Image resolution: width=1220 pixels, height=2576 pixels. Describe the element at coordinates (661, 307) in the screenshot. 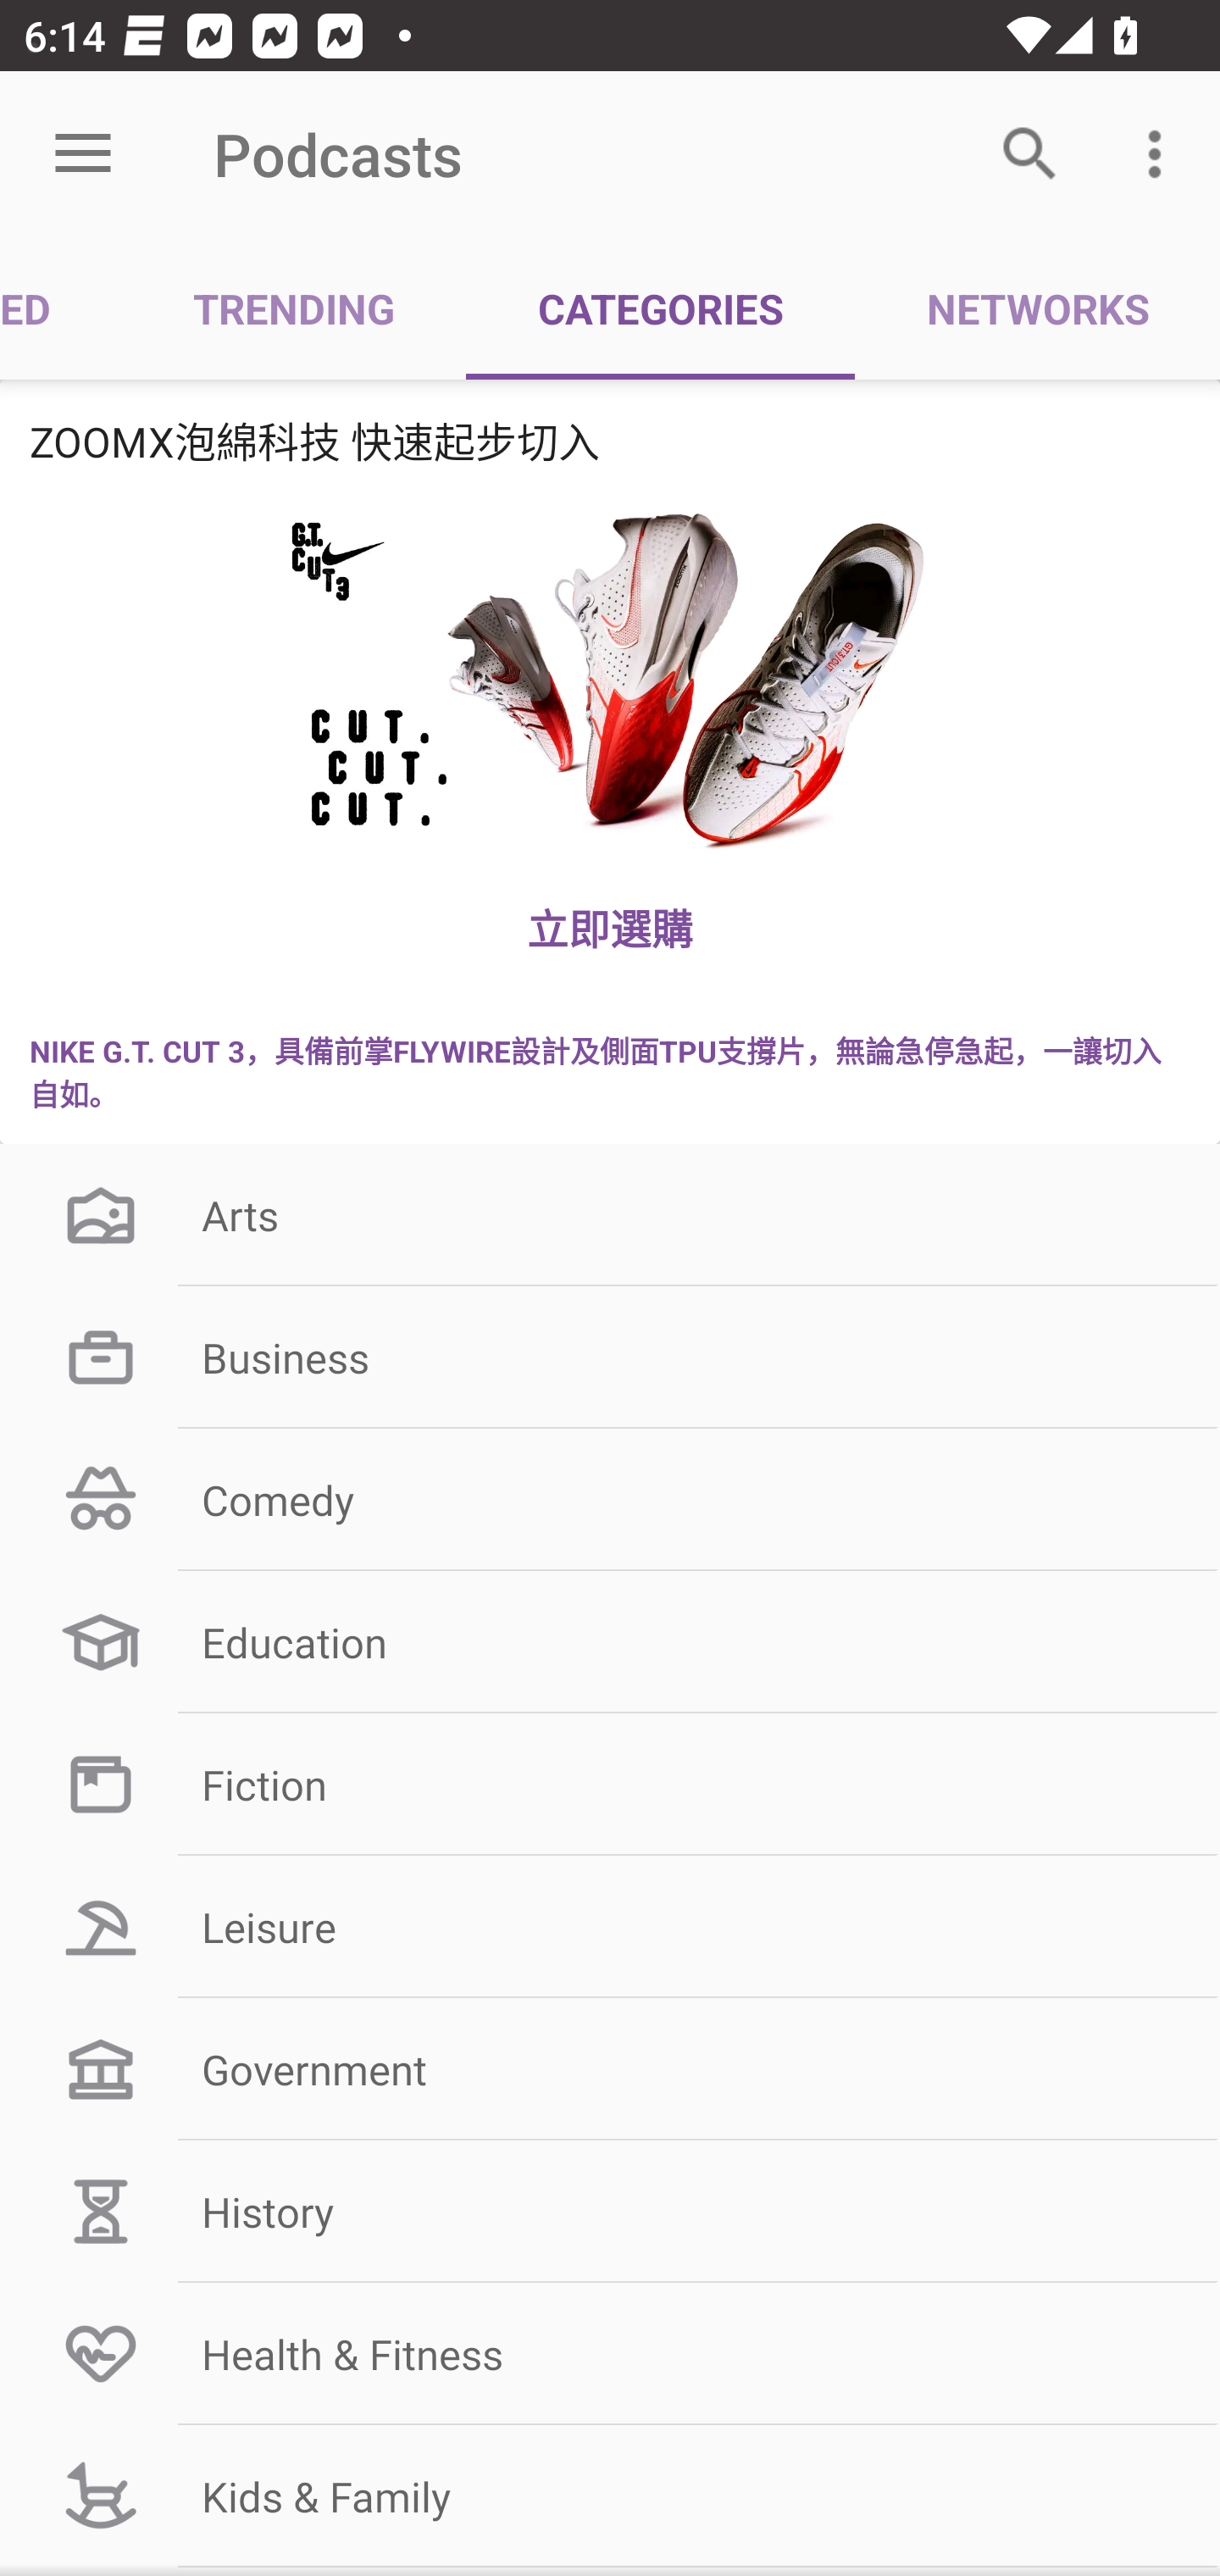

I see `CATEGORIES` at that location.